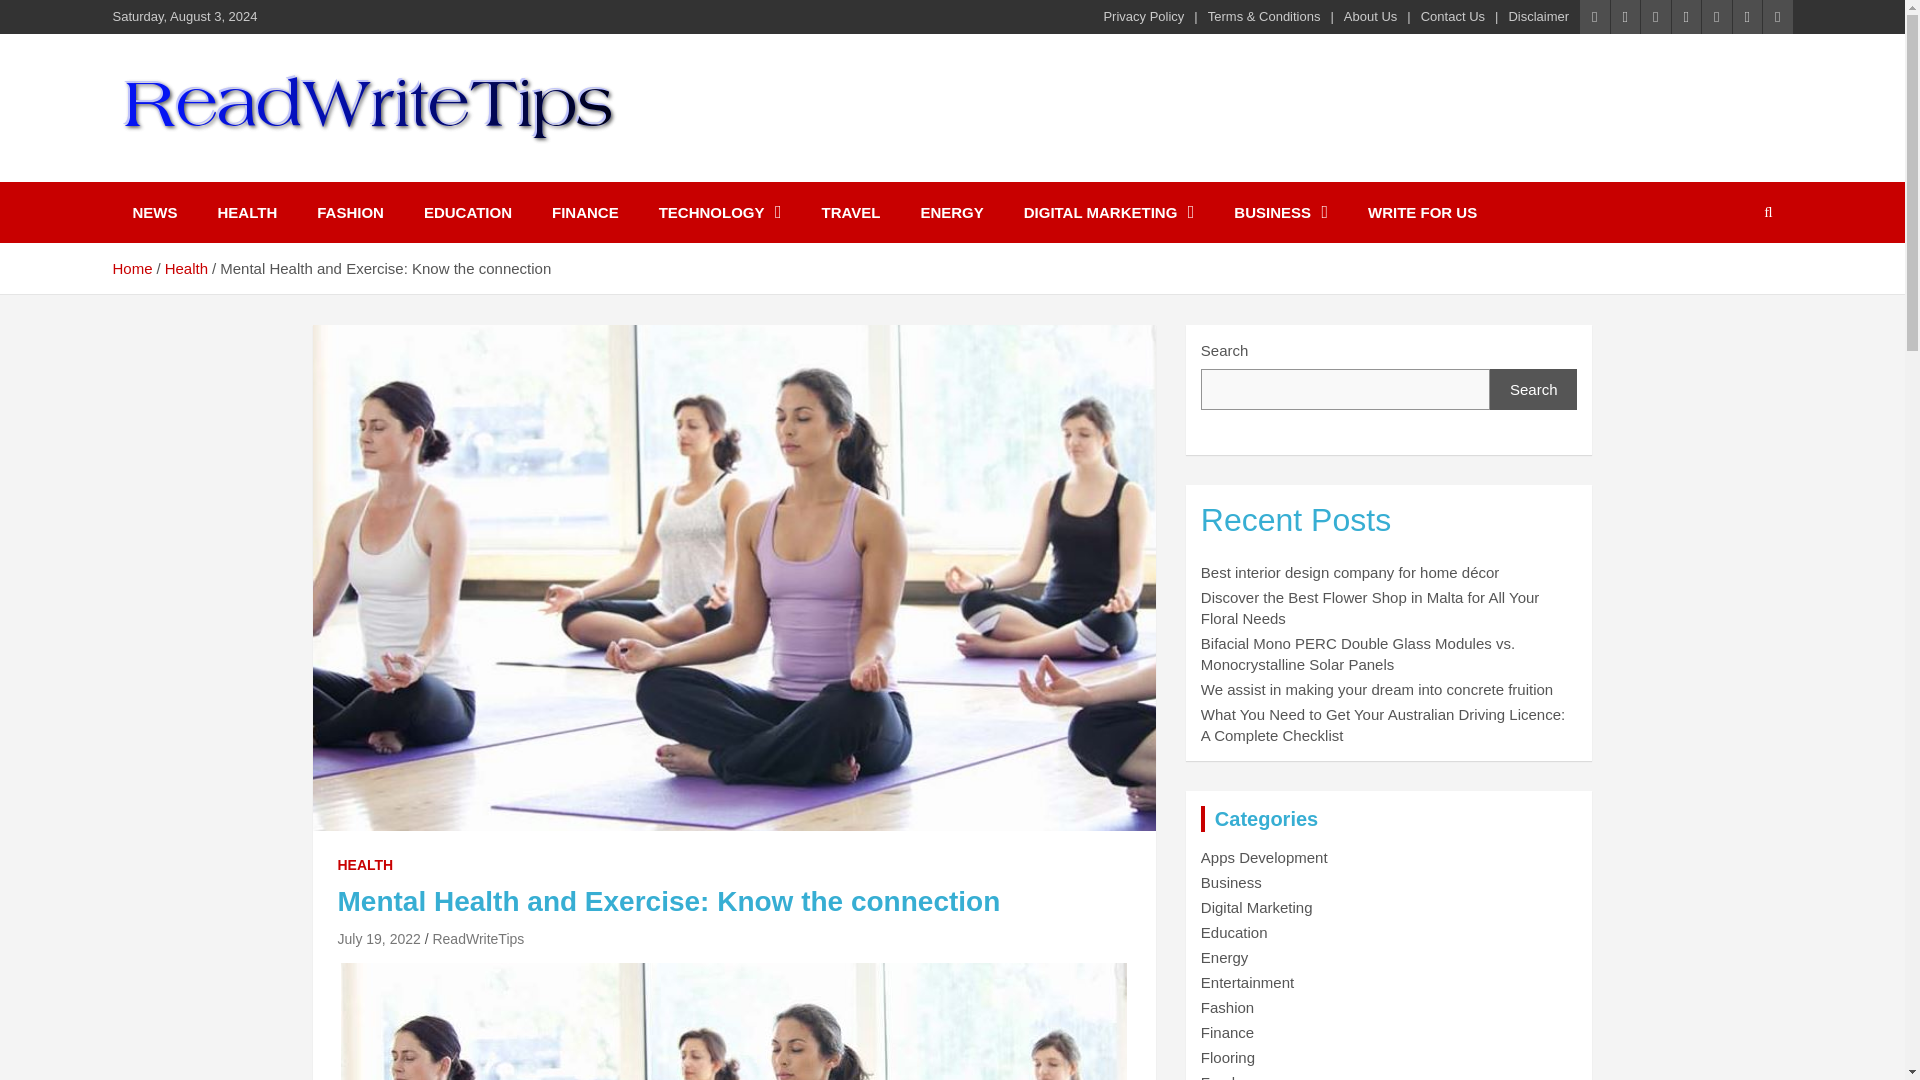  Describe the element at coordinates (365, 866) in the screenshot. I see `HEALTH` at that location.